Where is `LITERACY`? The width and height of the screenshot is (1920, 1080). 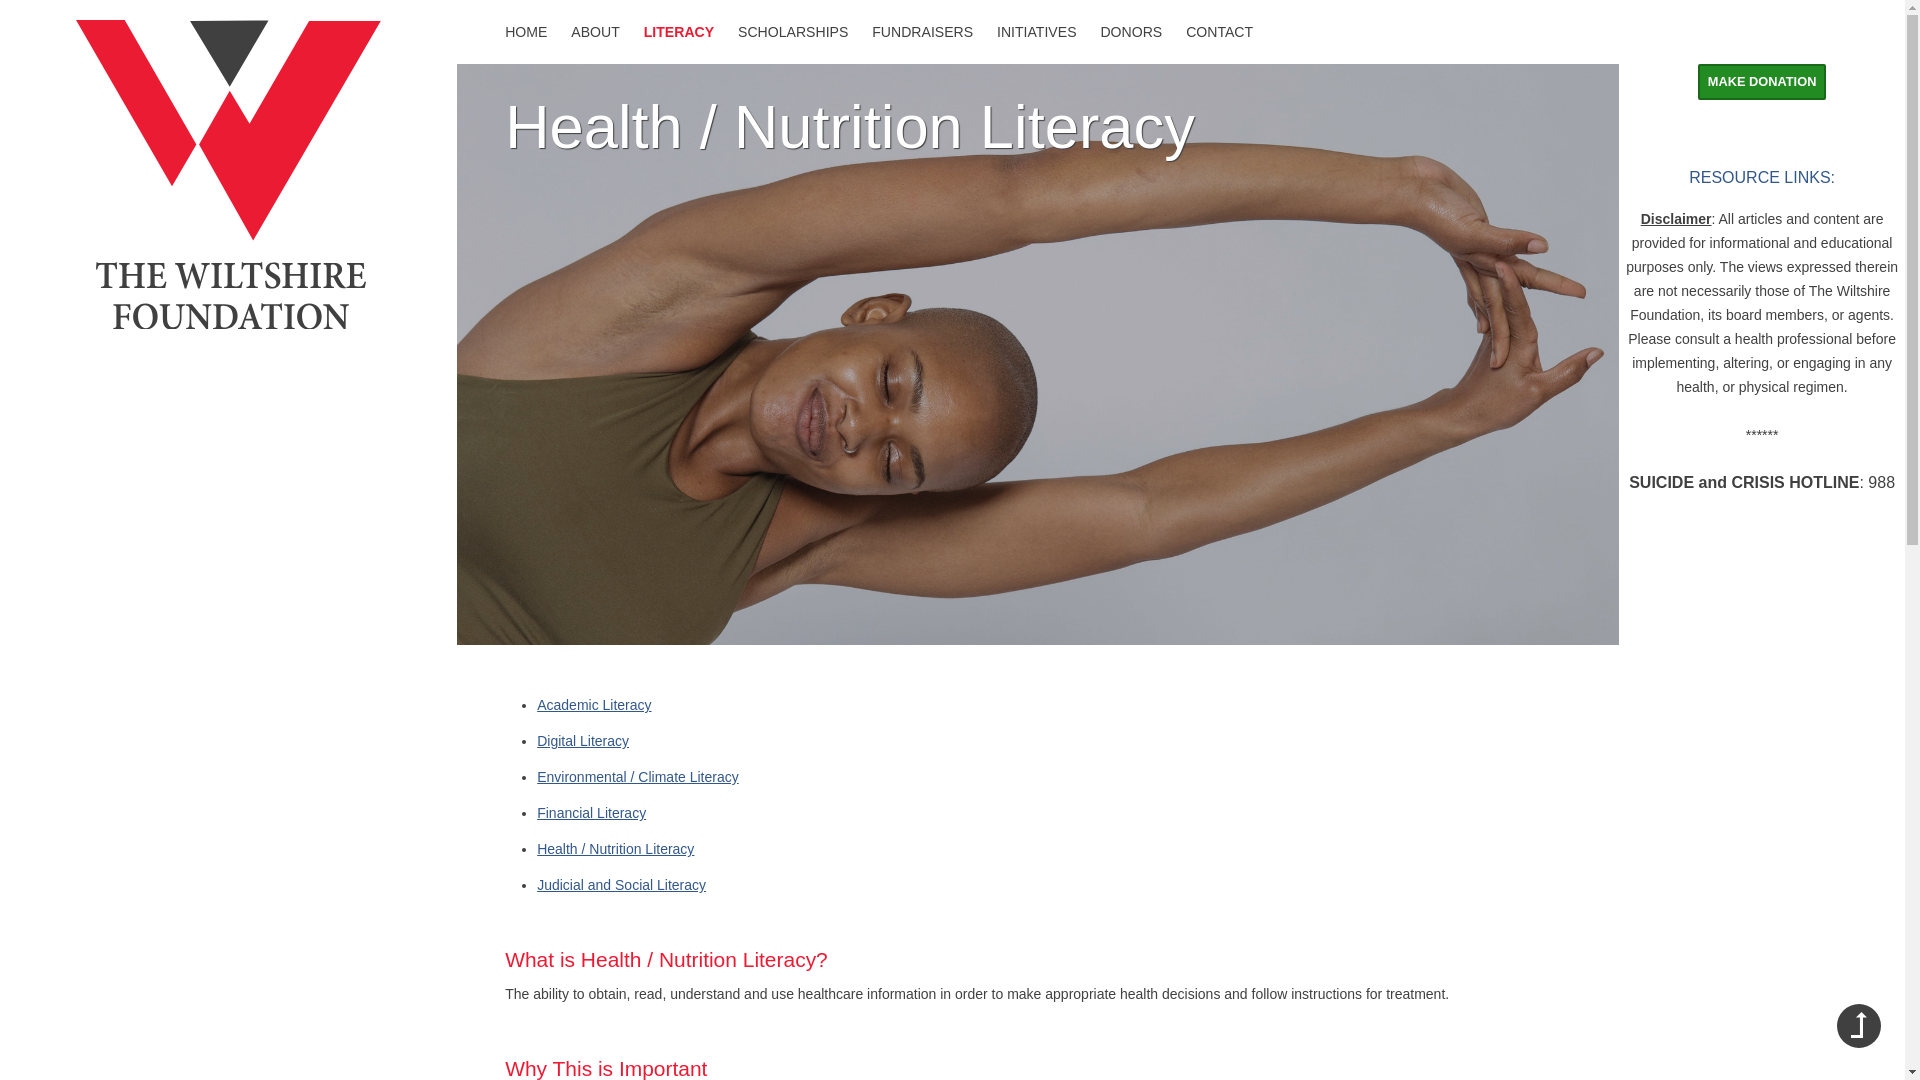 LITERACY is located at coordinates (678, 31).